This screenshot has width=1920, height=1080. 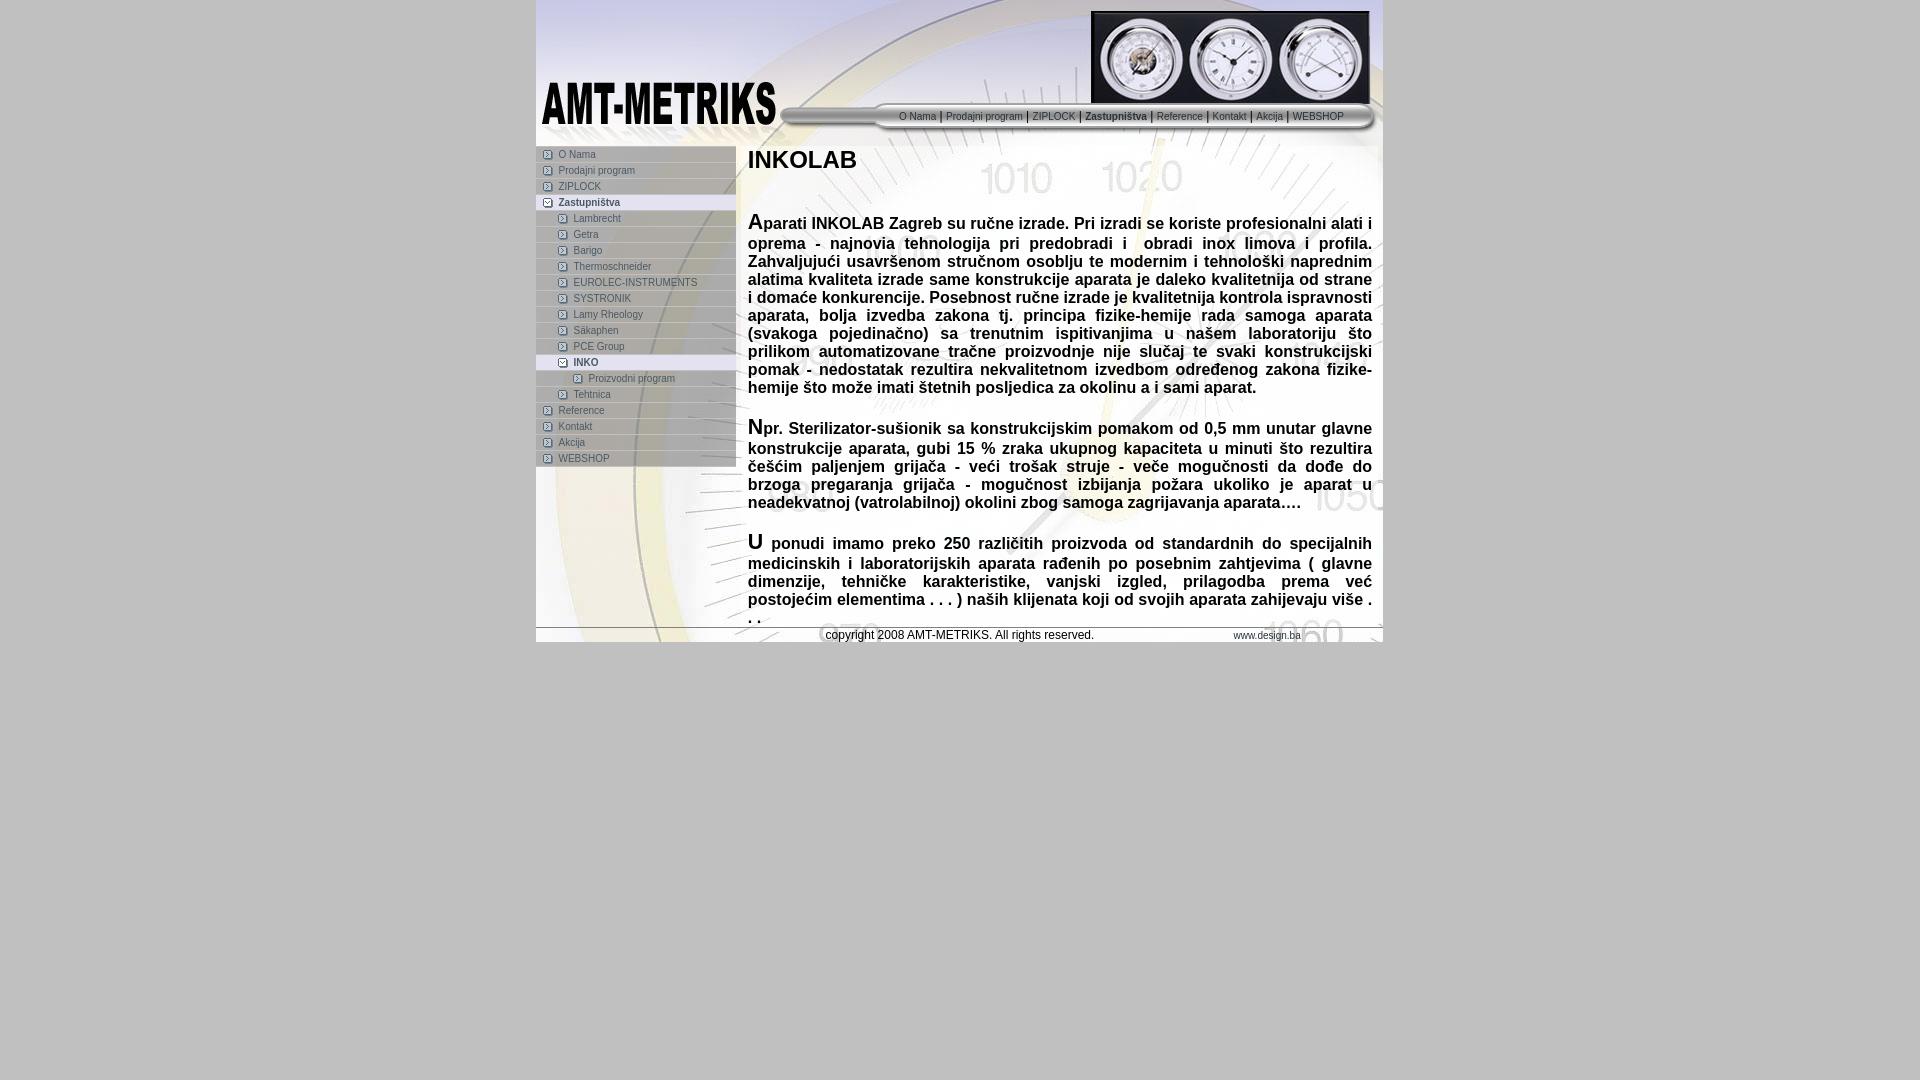 What do you see at coordinates (1230, 116) in the screenshot?
I see `Kontakt` at bounding box center [1230, 116].